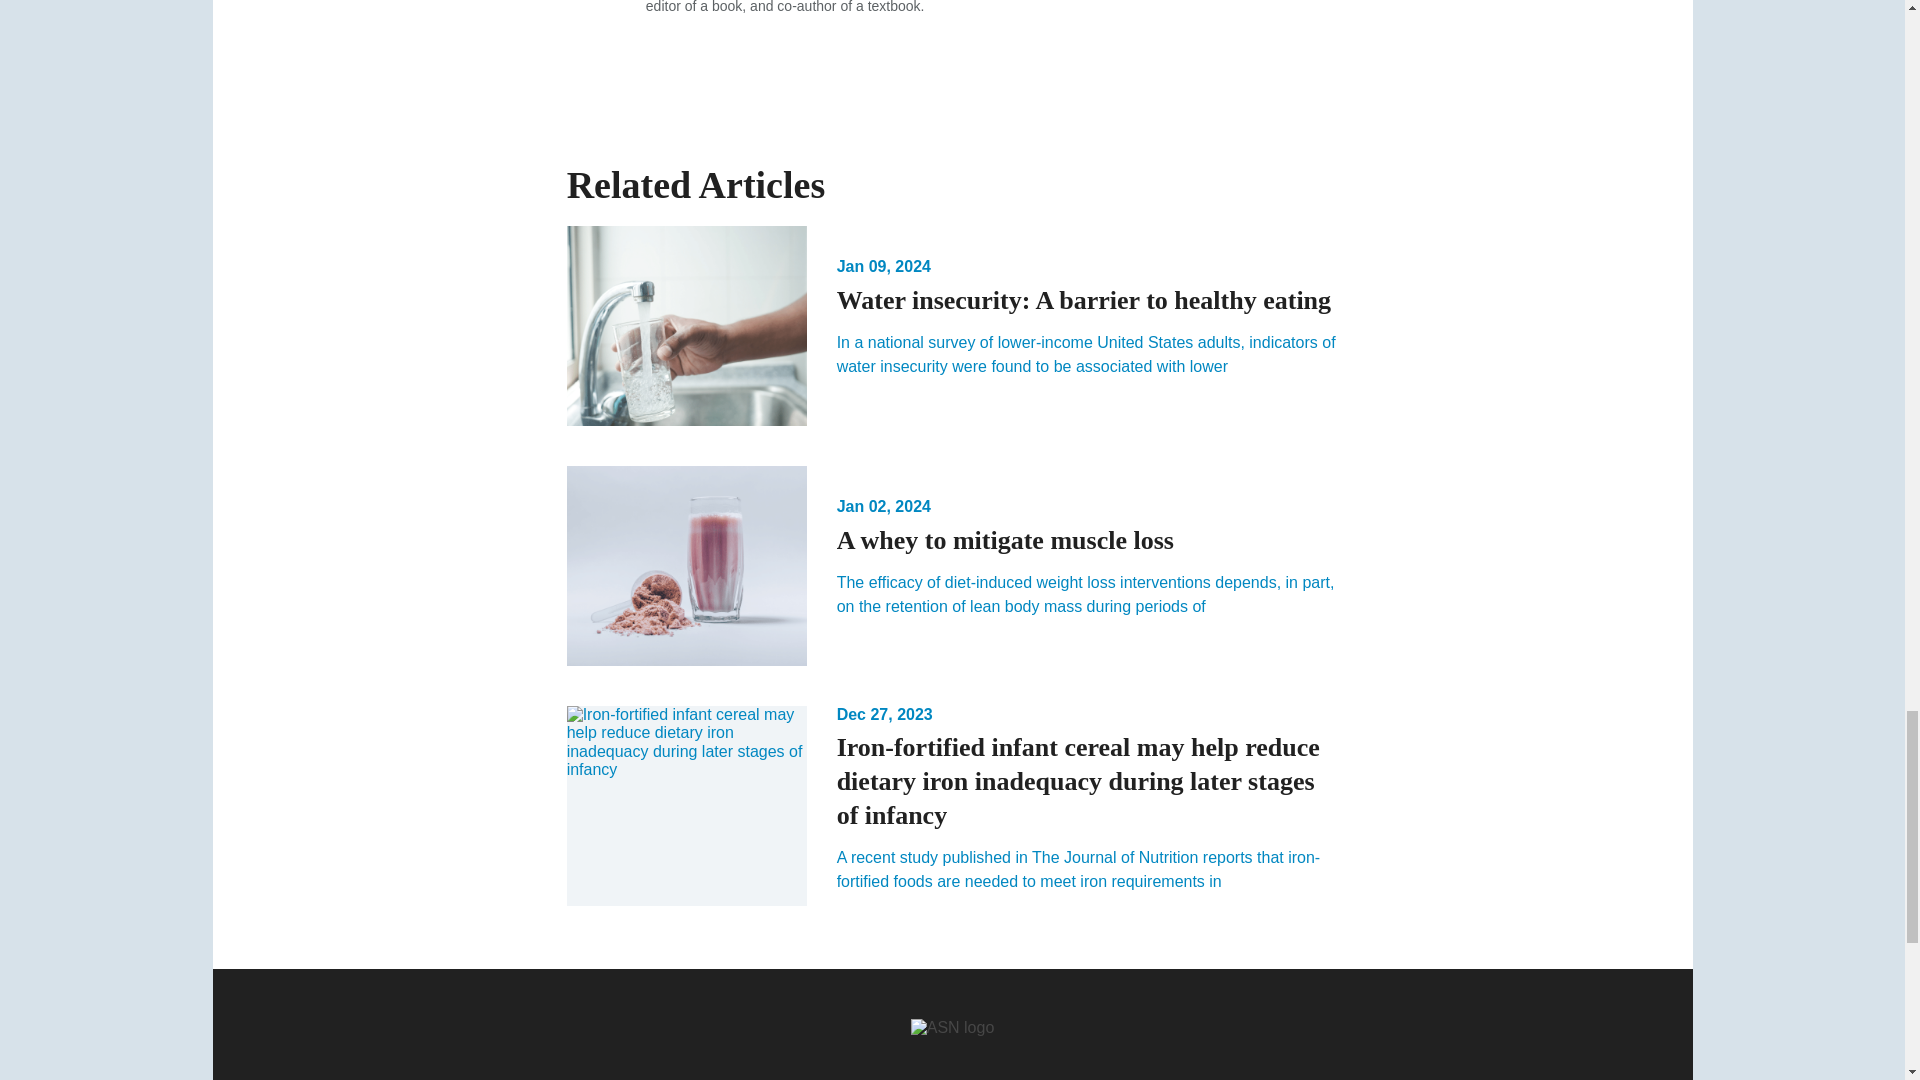 Image resolution: width=1920 pixels, height=1080 pixels. I want to click on Read Article, so click(952, 808).